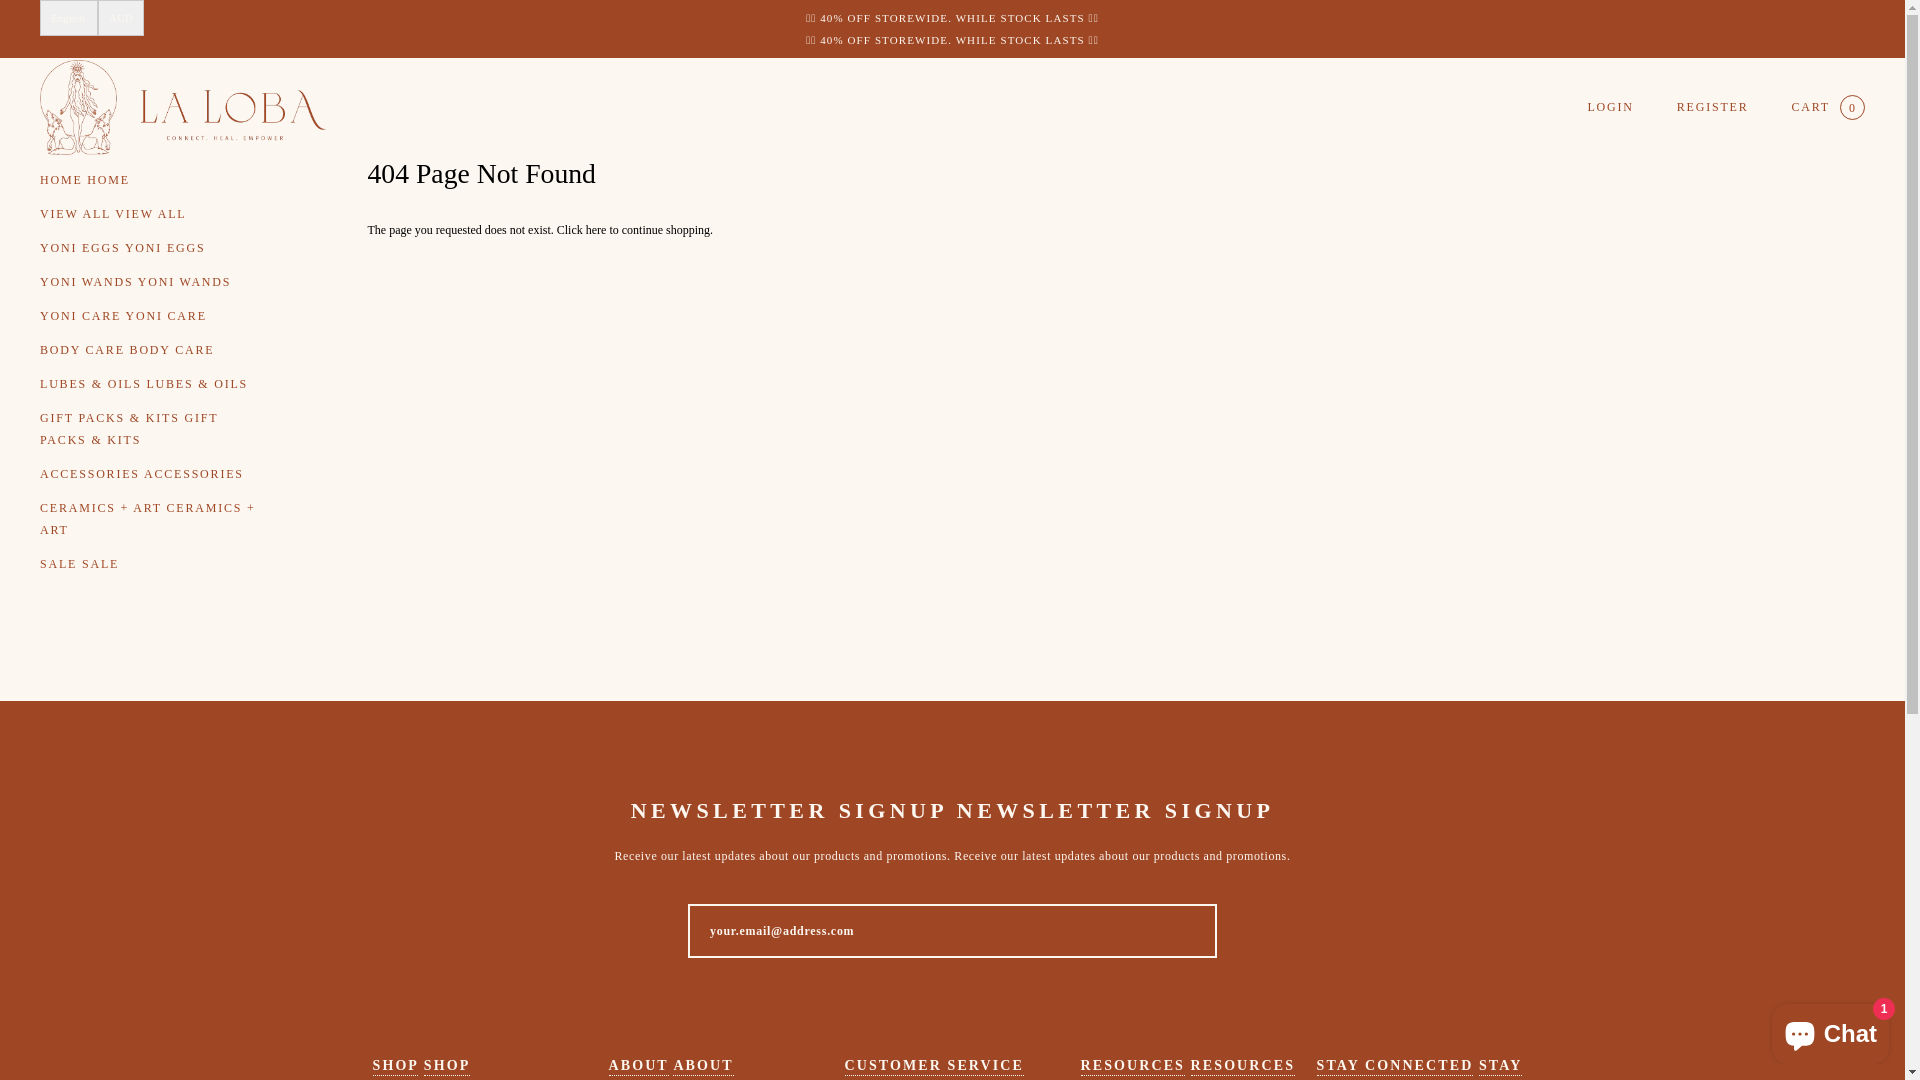 The width and height of the screenshot is (1920, 1080). What do you see at coordinates (1713, 107) in the screenshot?
I see `REGISTER` at bounding box center [1713, 107].